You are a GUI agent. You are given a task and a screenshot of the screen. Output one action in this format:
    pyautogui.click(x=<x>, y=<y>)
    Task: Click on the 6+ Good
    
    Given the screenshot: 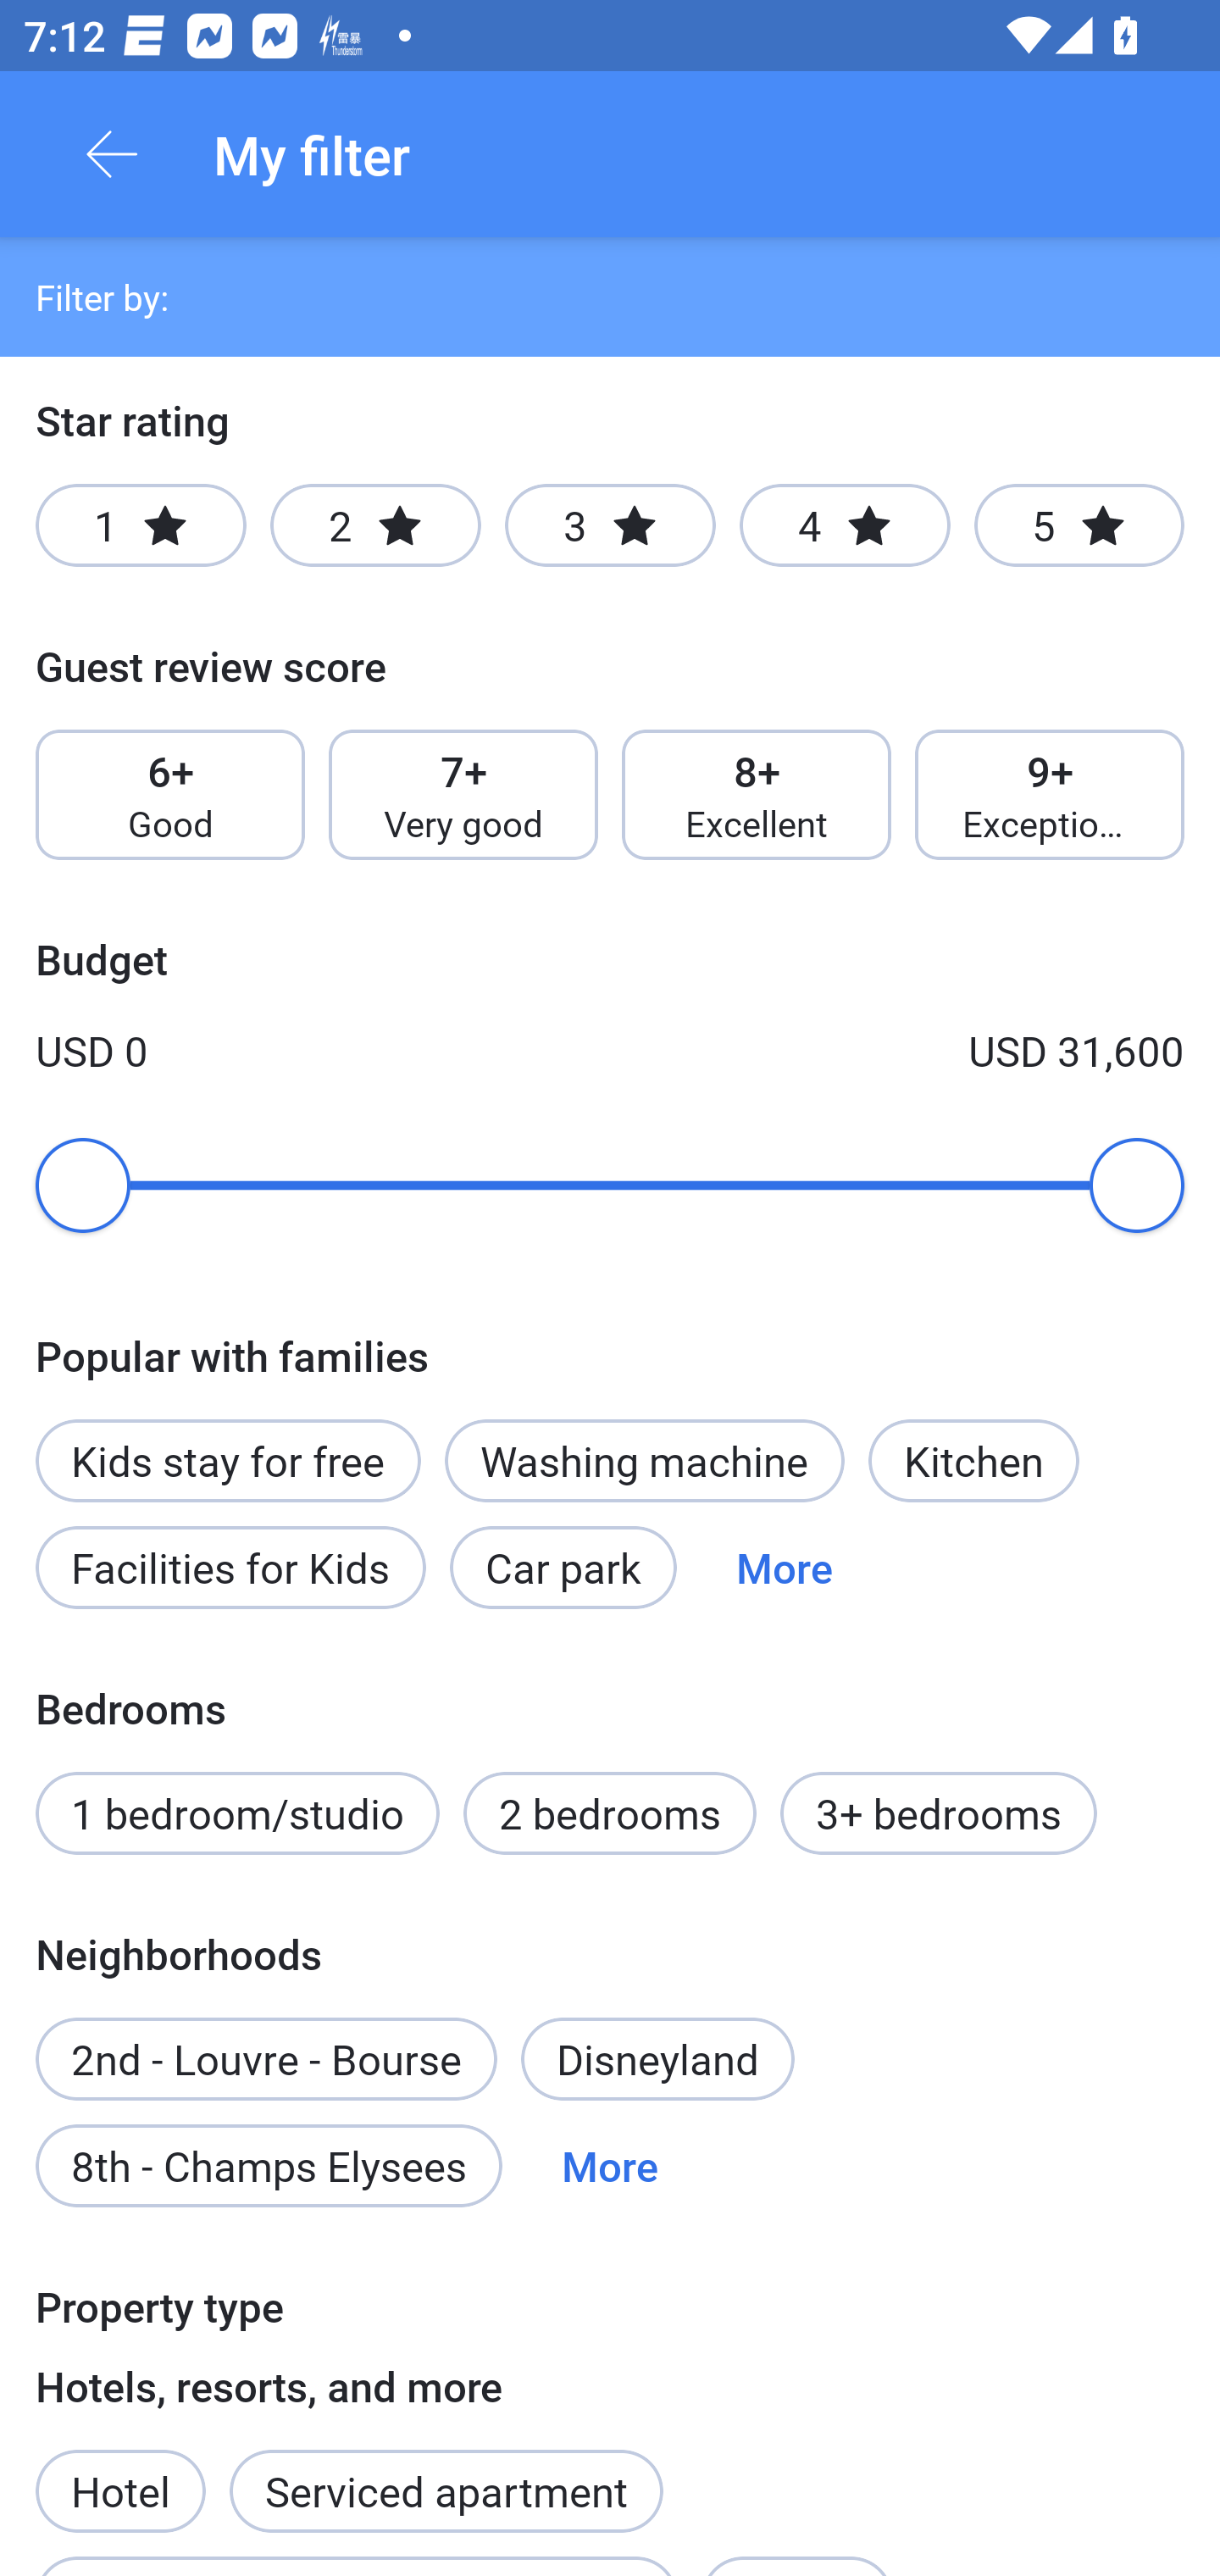 What is the action you would take?
    pyautogui.click(x=169, y=795)
    